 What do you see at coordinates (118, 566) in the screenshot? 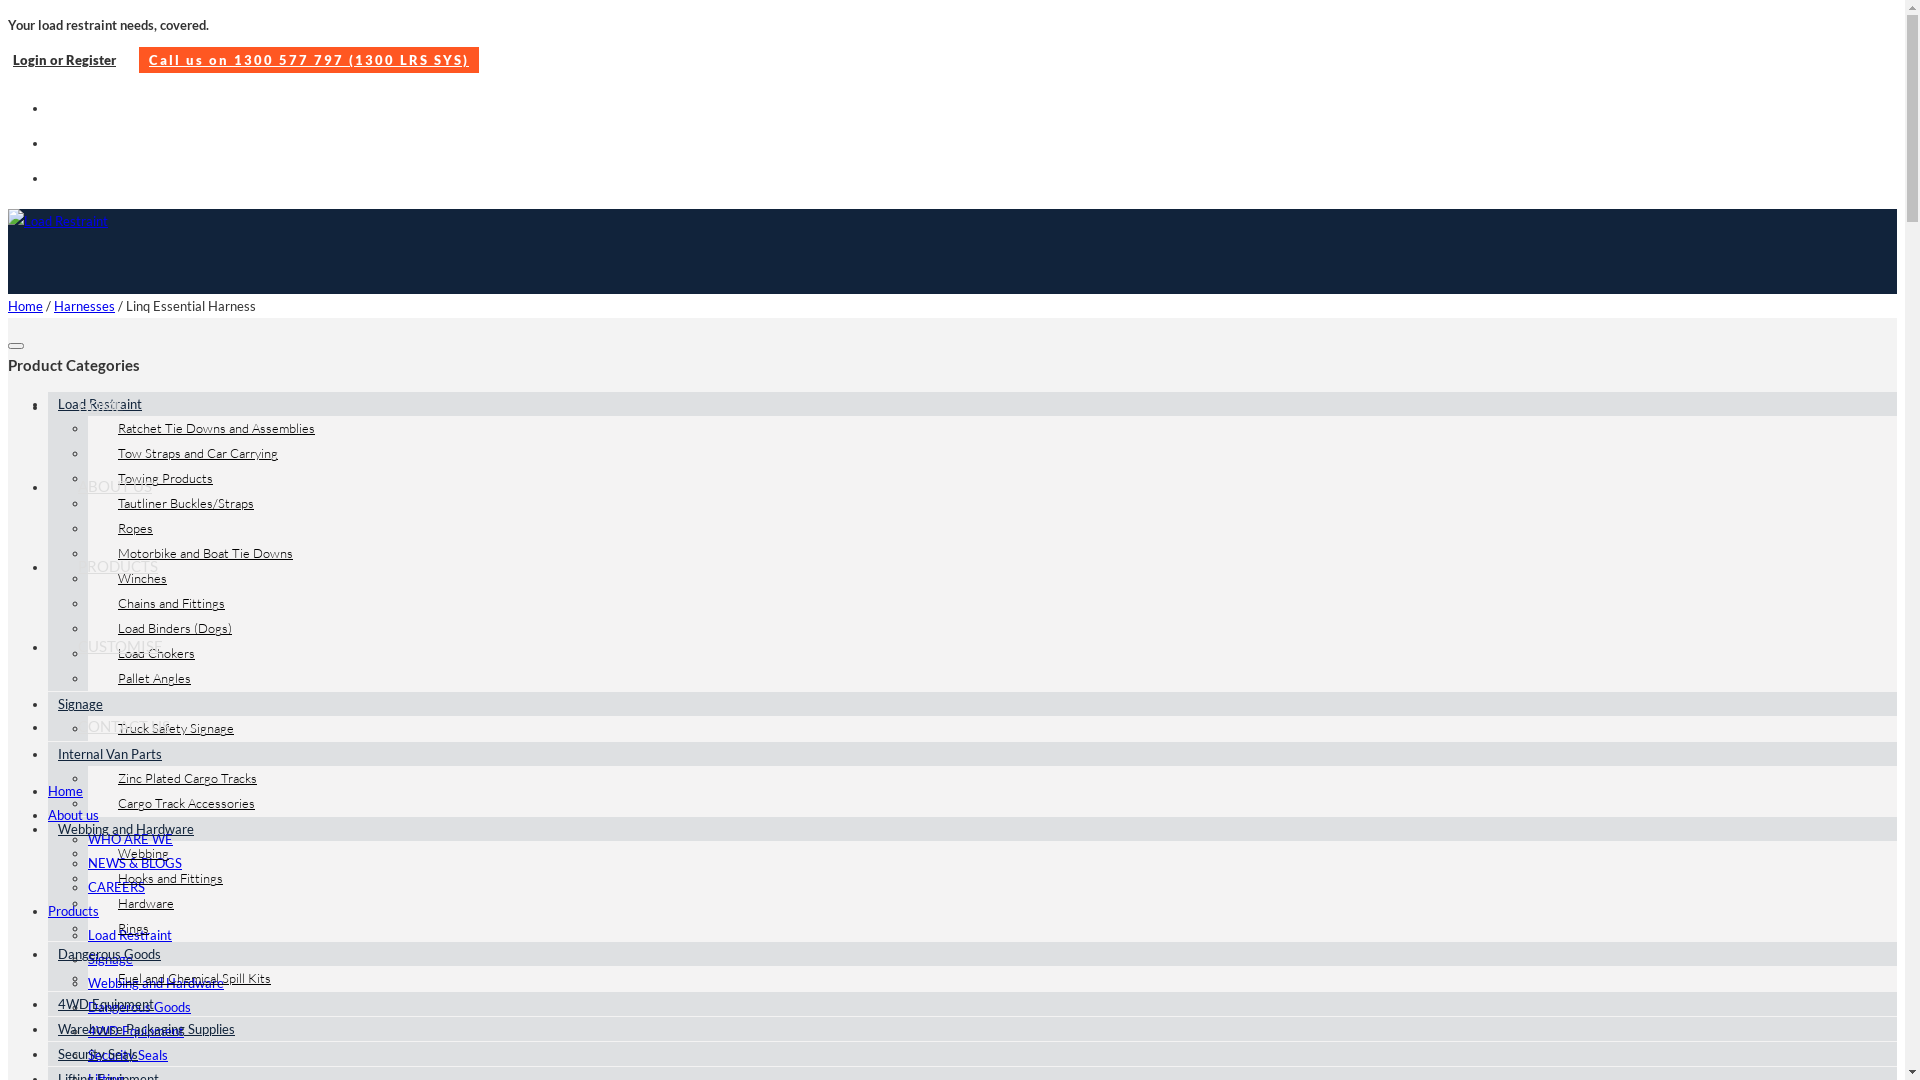
I see `PRODUCTS` at bounding box center [118, 566].